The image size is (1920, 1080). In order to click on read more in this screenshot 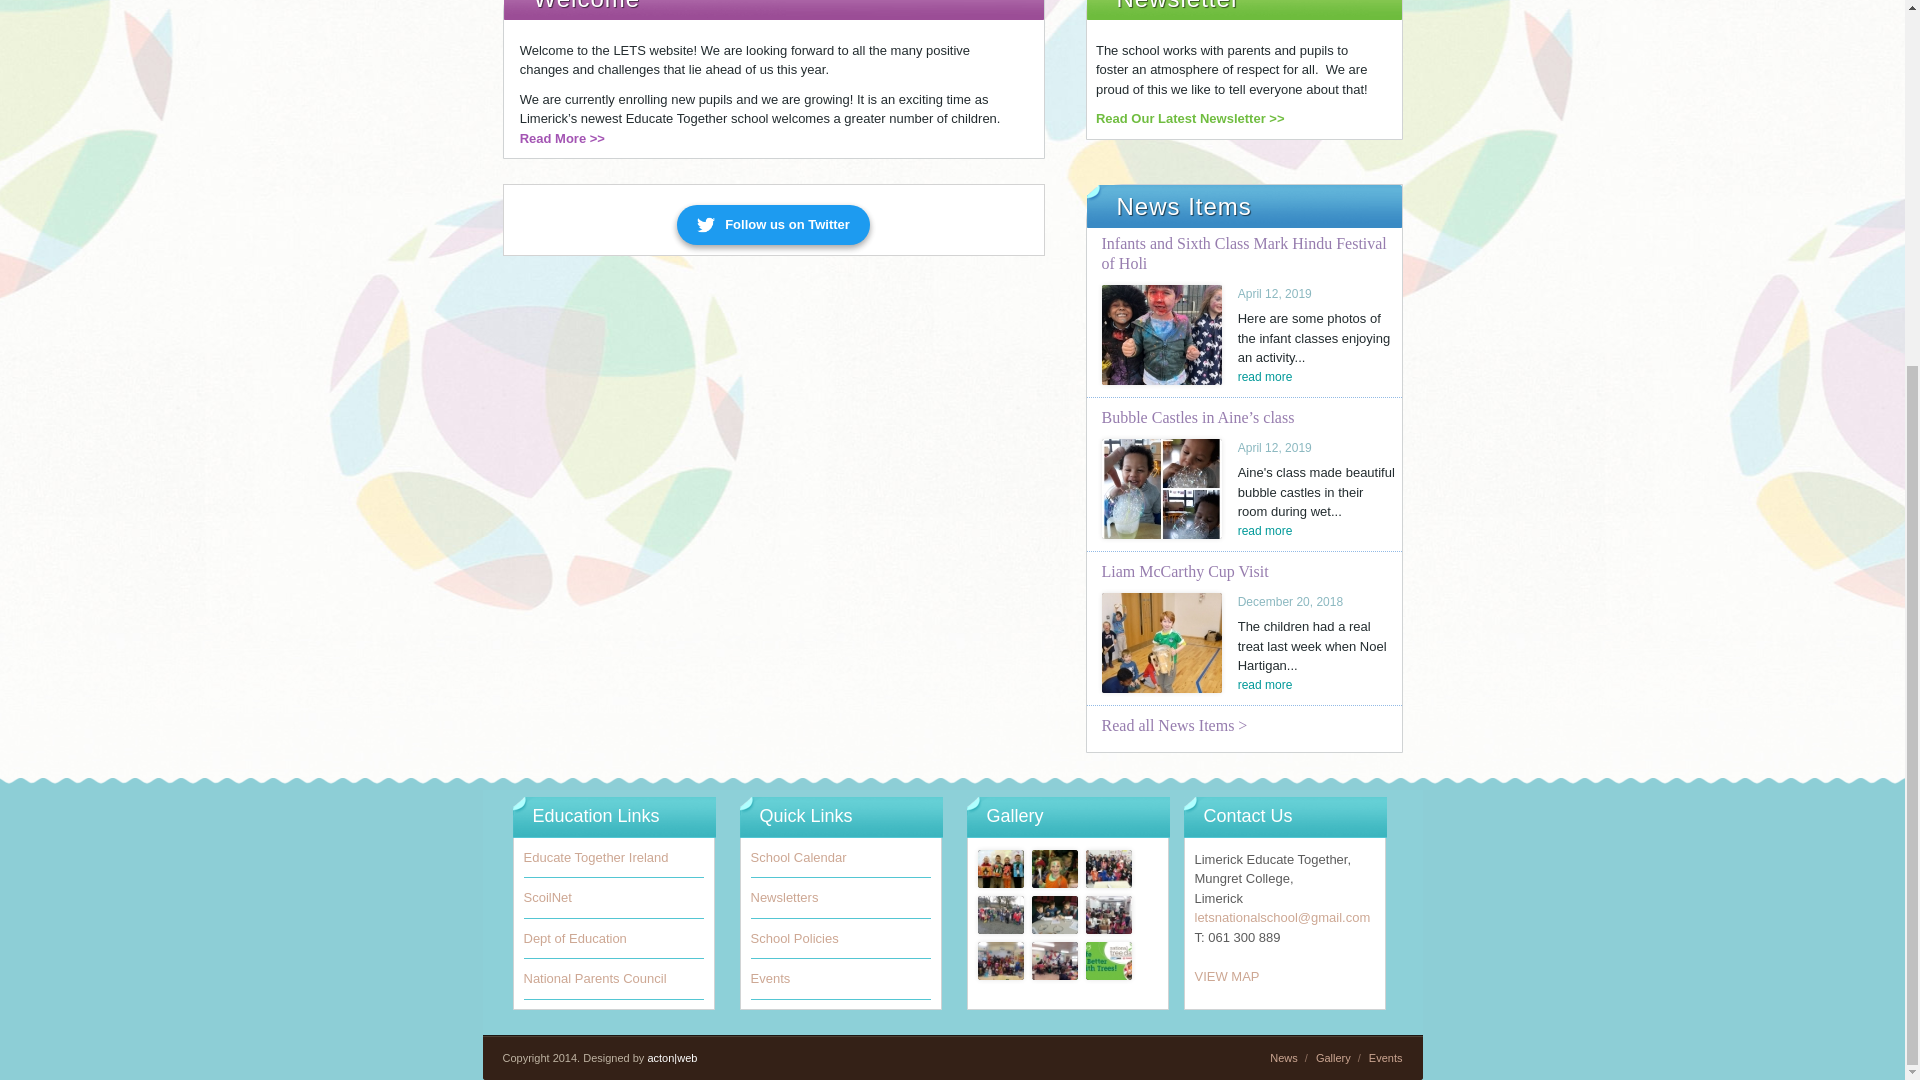, I will do `click(1265, 684)`.